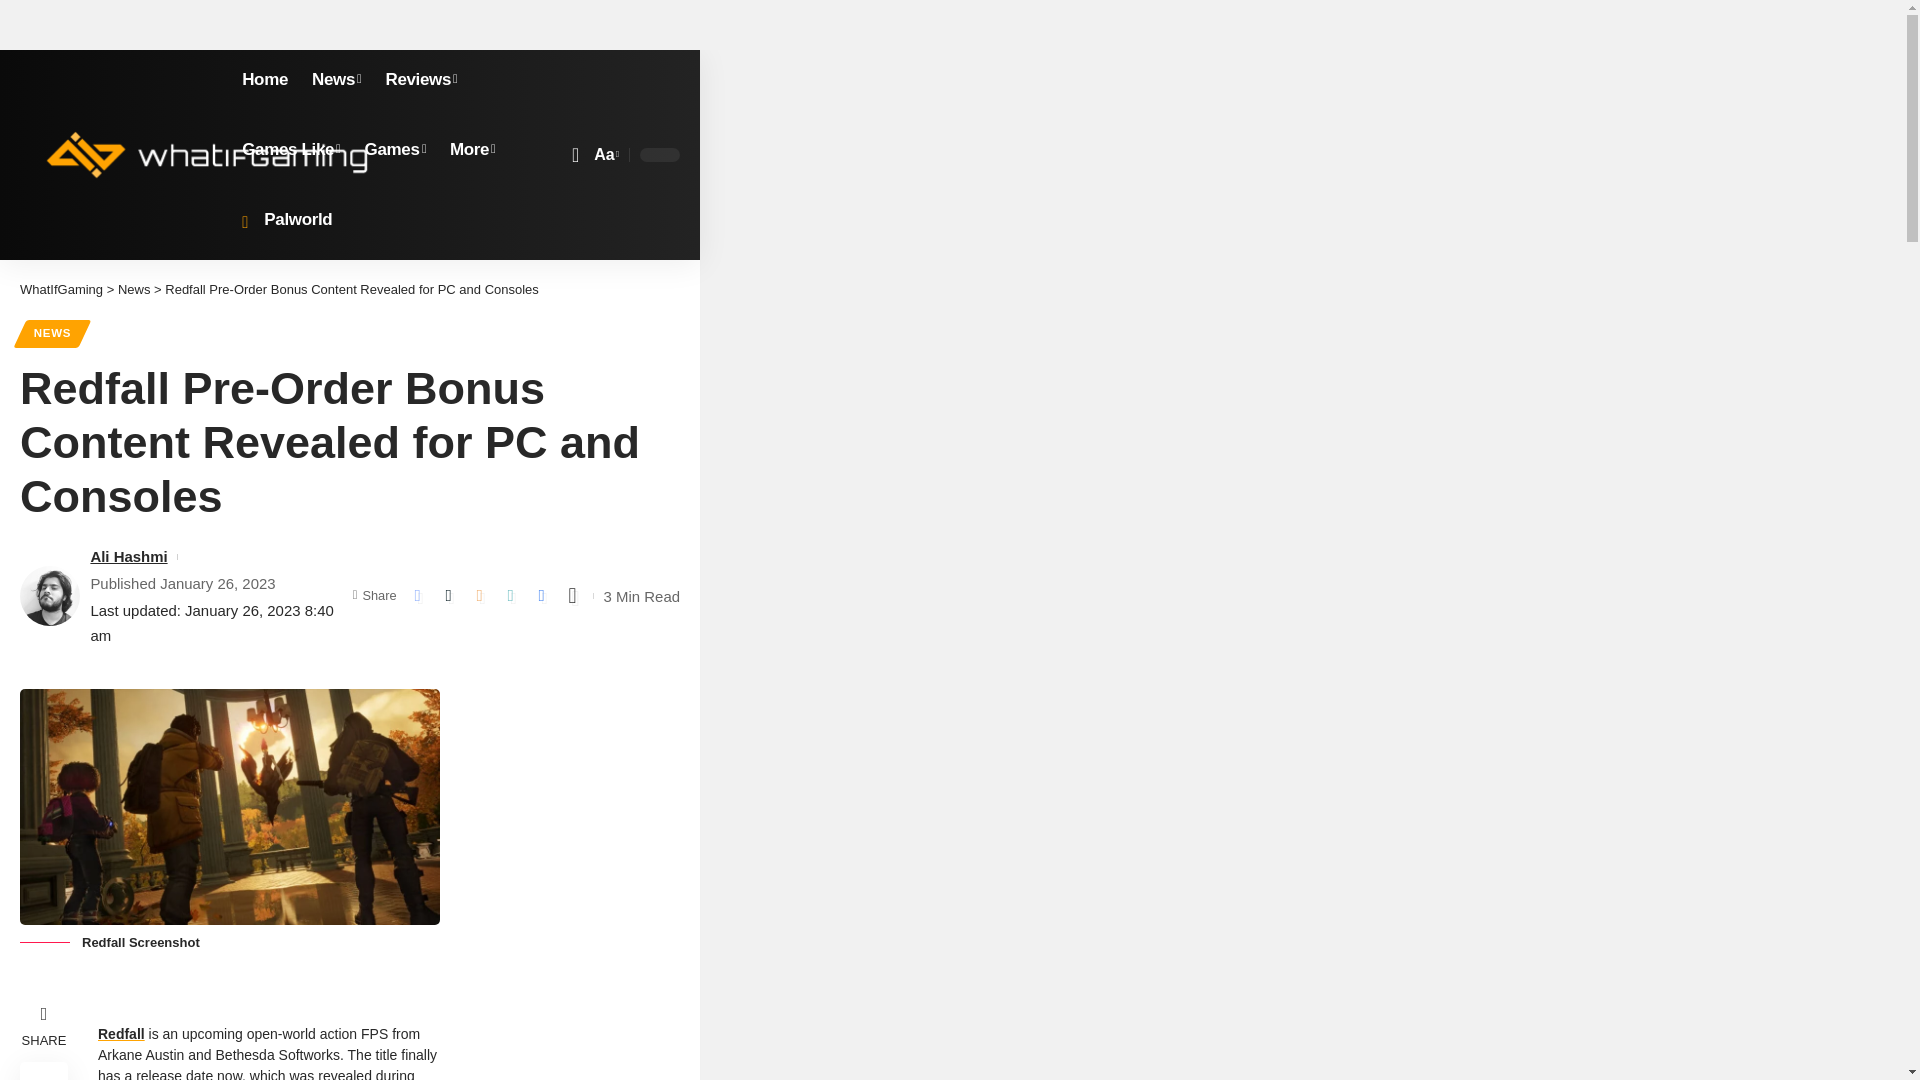 The height and width of the screenshot is (1080, 1920). I want to click on Go to WhatIfGaming., so click(61, 289).